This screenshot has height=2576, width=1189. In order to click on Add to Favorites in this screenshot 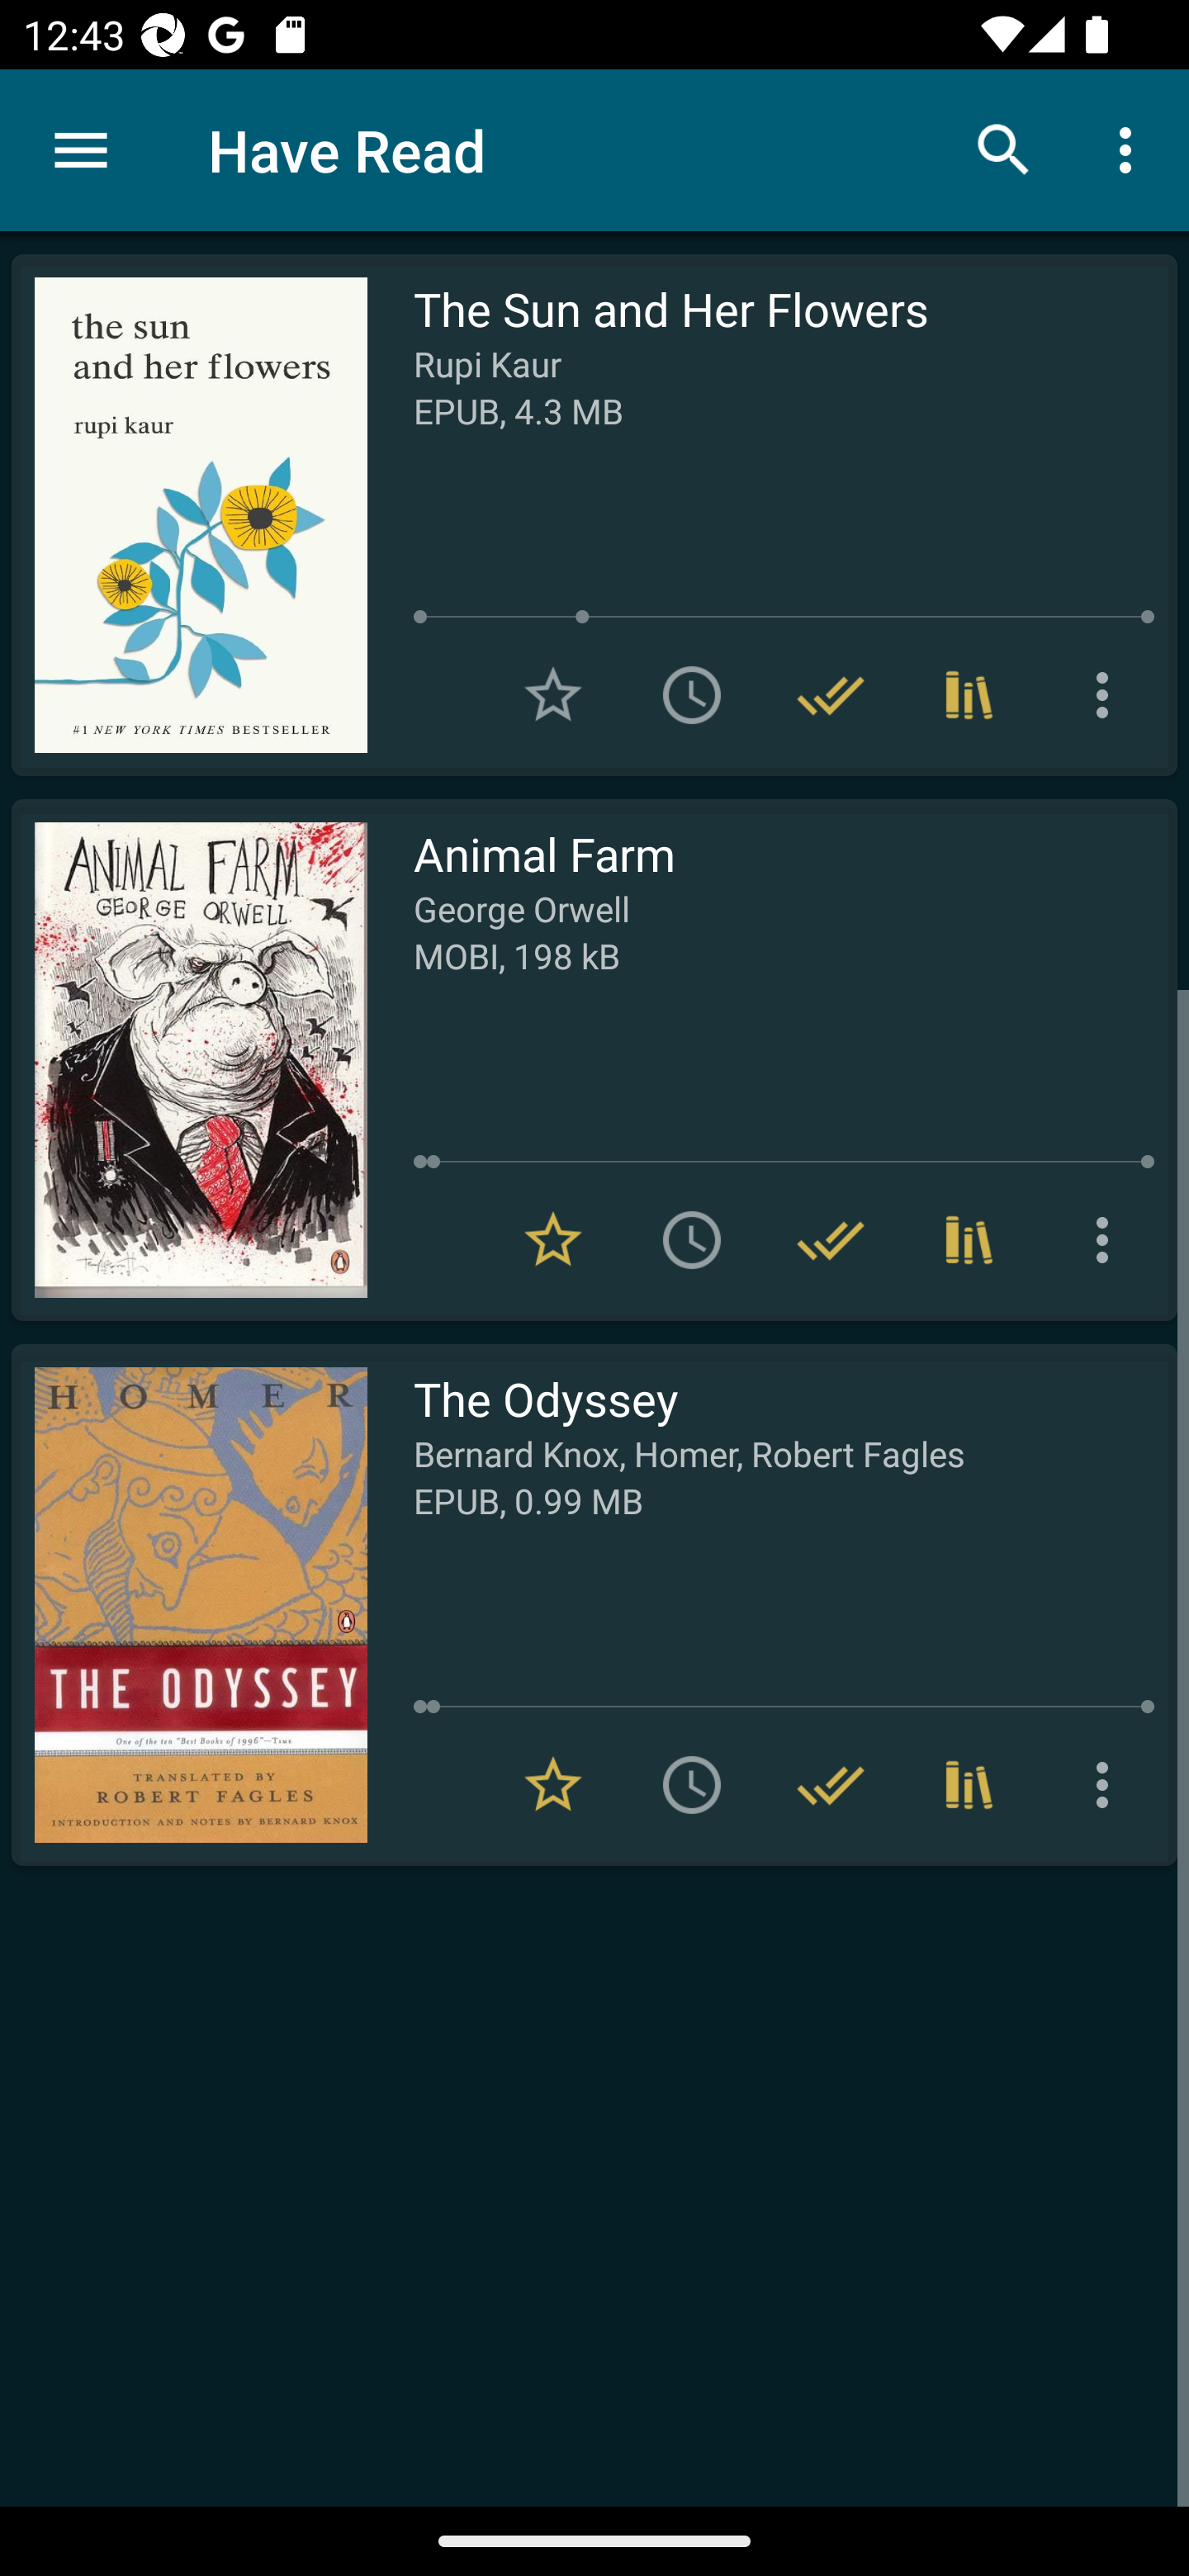, I will do `click(553, 695)`.